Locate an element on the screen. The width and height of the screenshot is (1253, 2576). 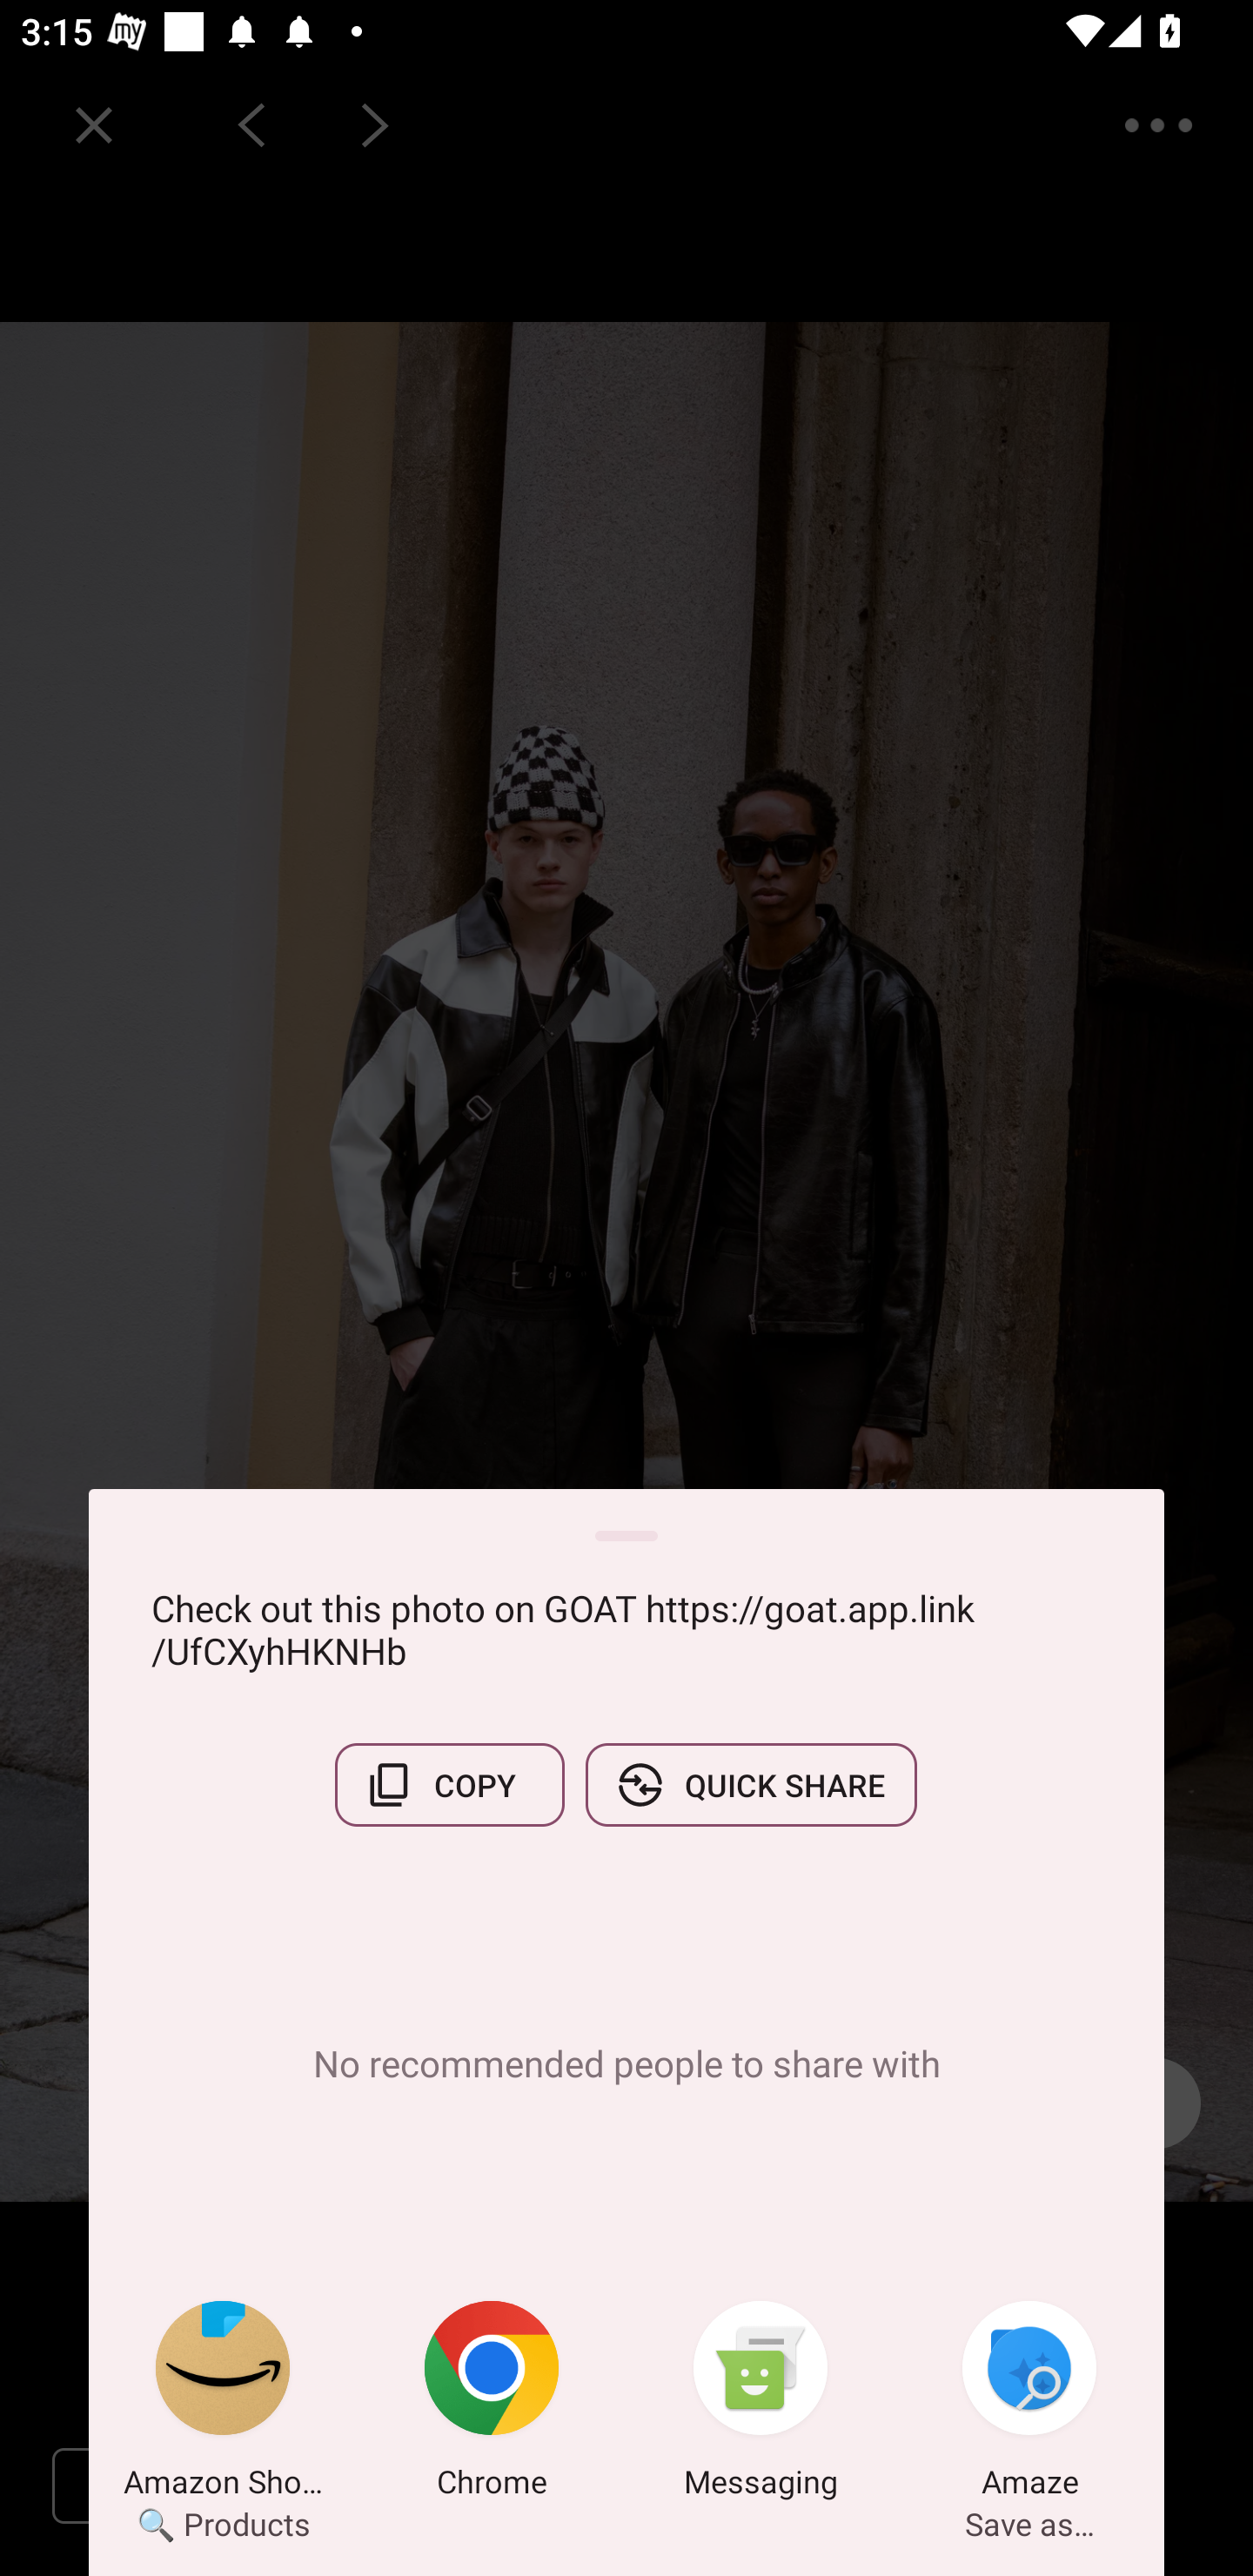
Amaze Save as… is located at coordinates (1029, 2405).